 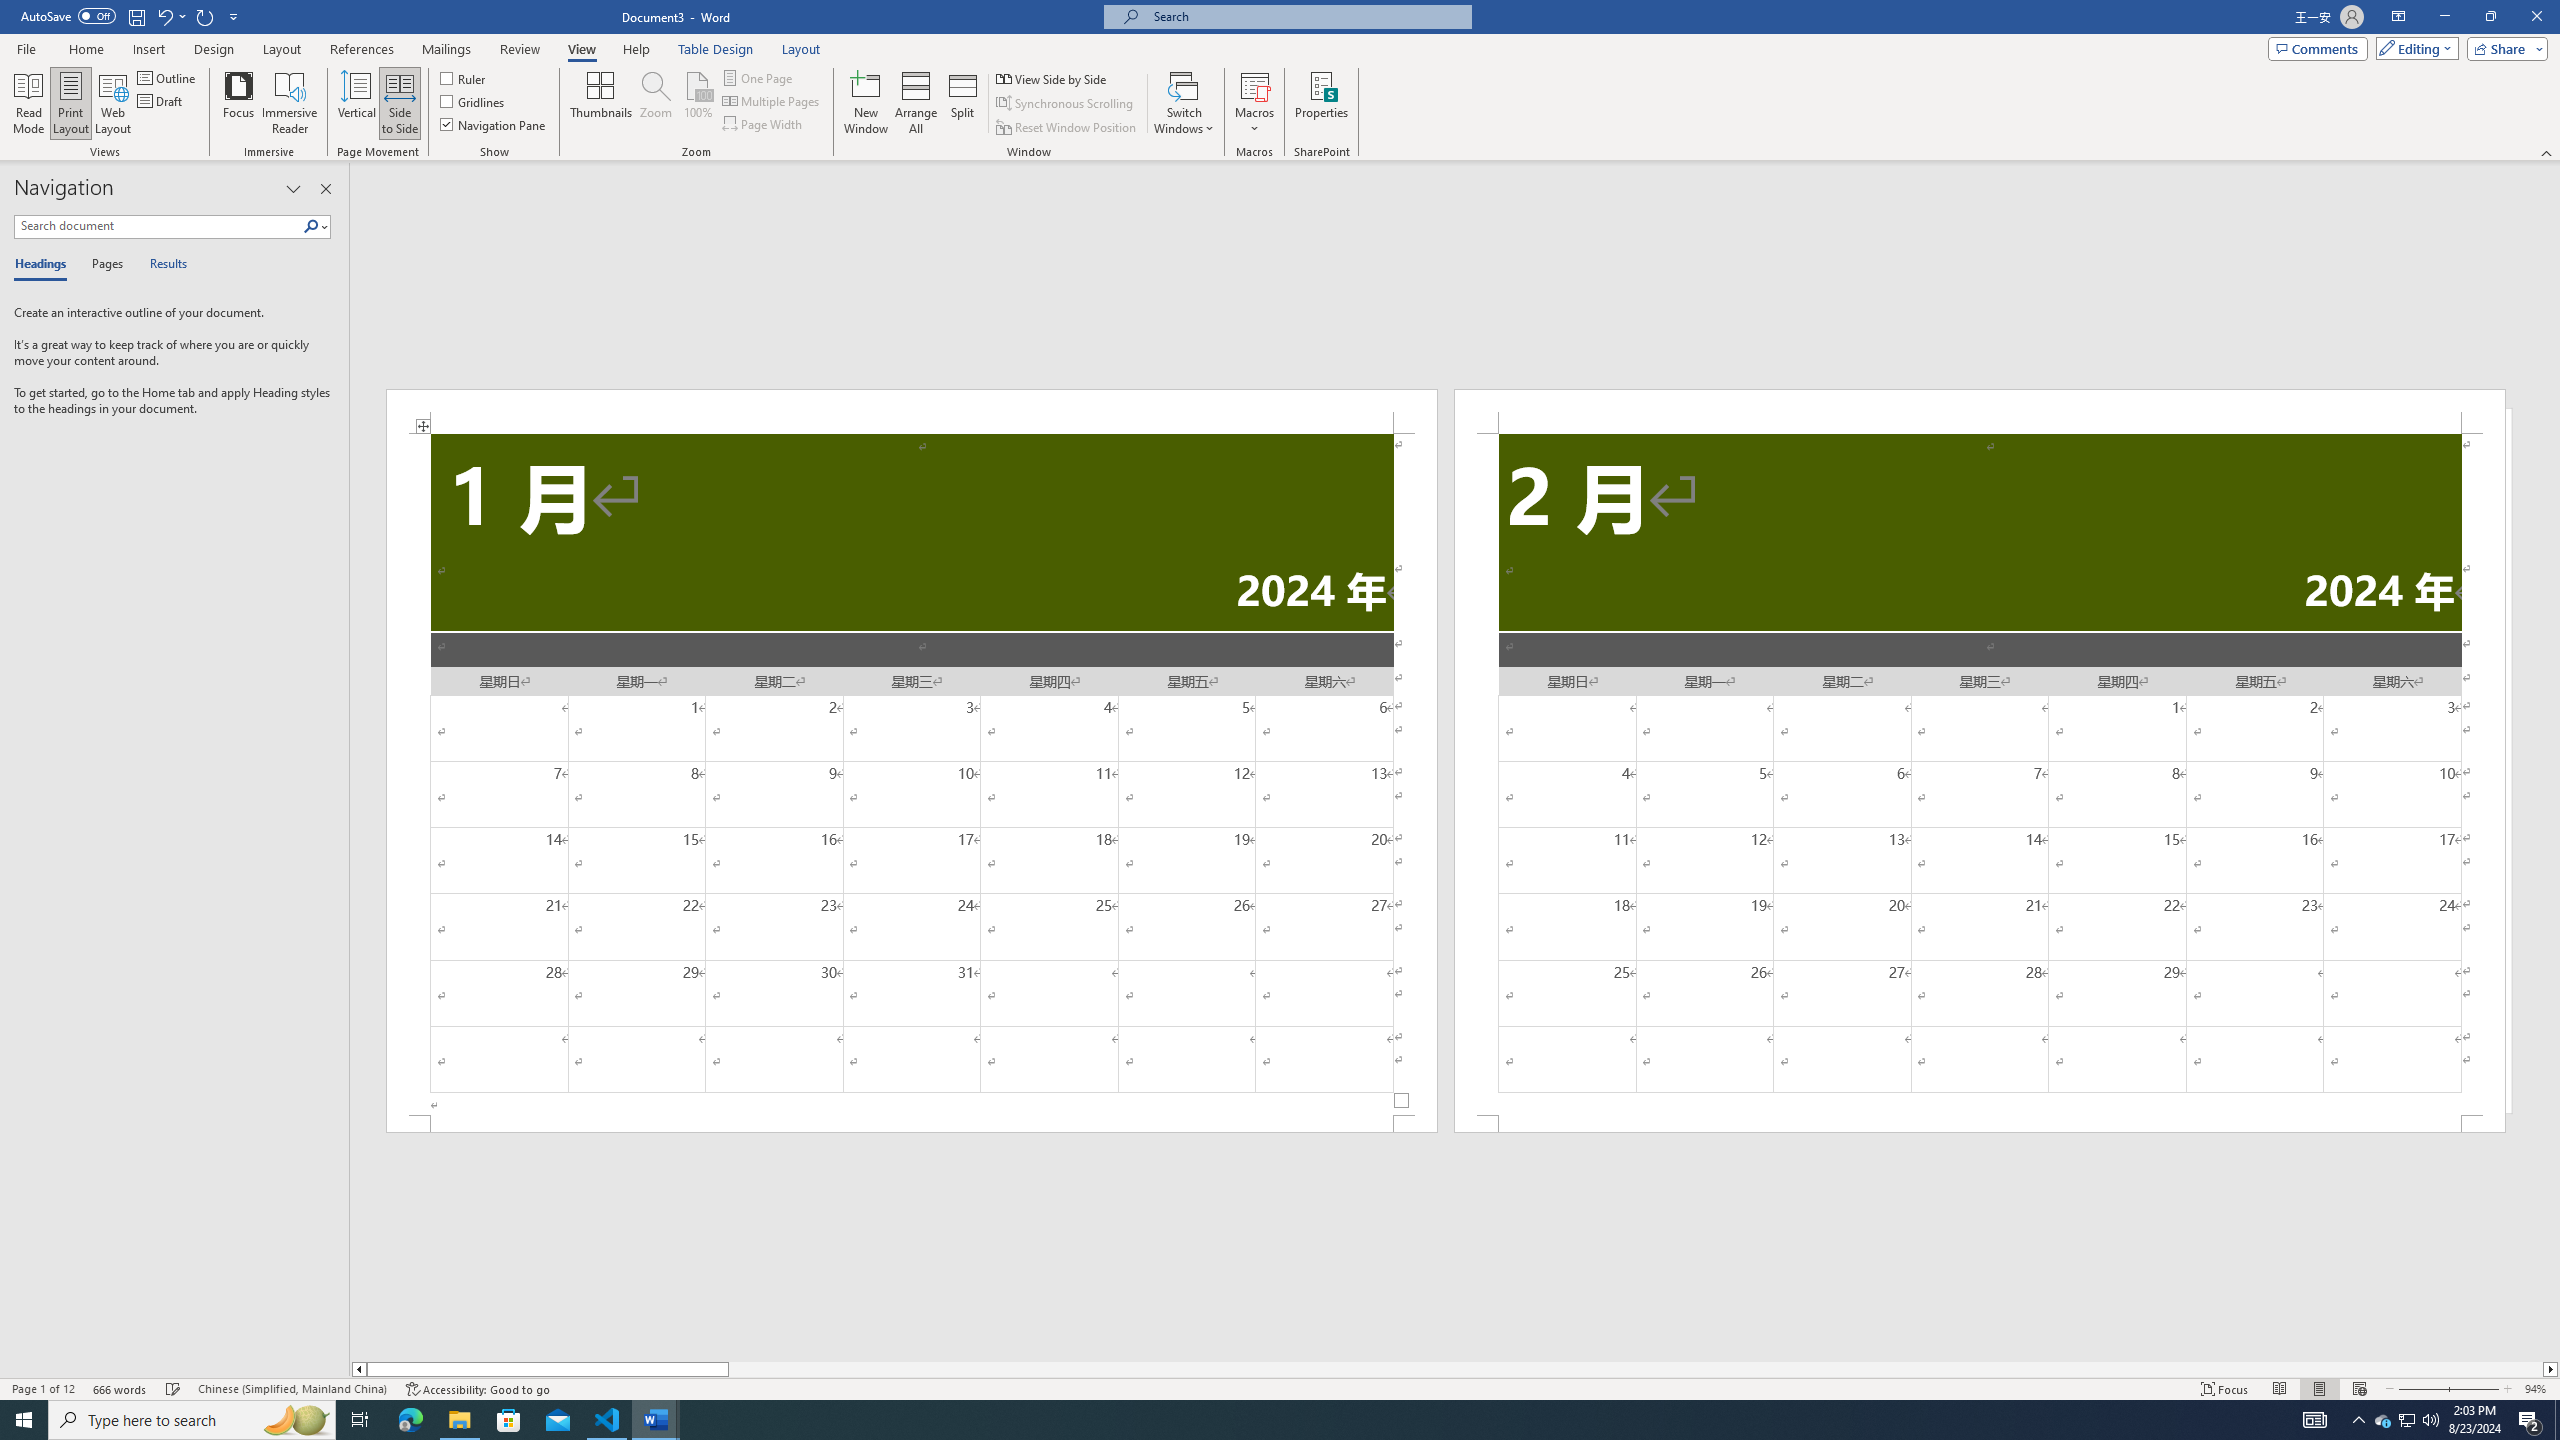 I want to click on Page 1 content, so click(x=912, y=774).